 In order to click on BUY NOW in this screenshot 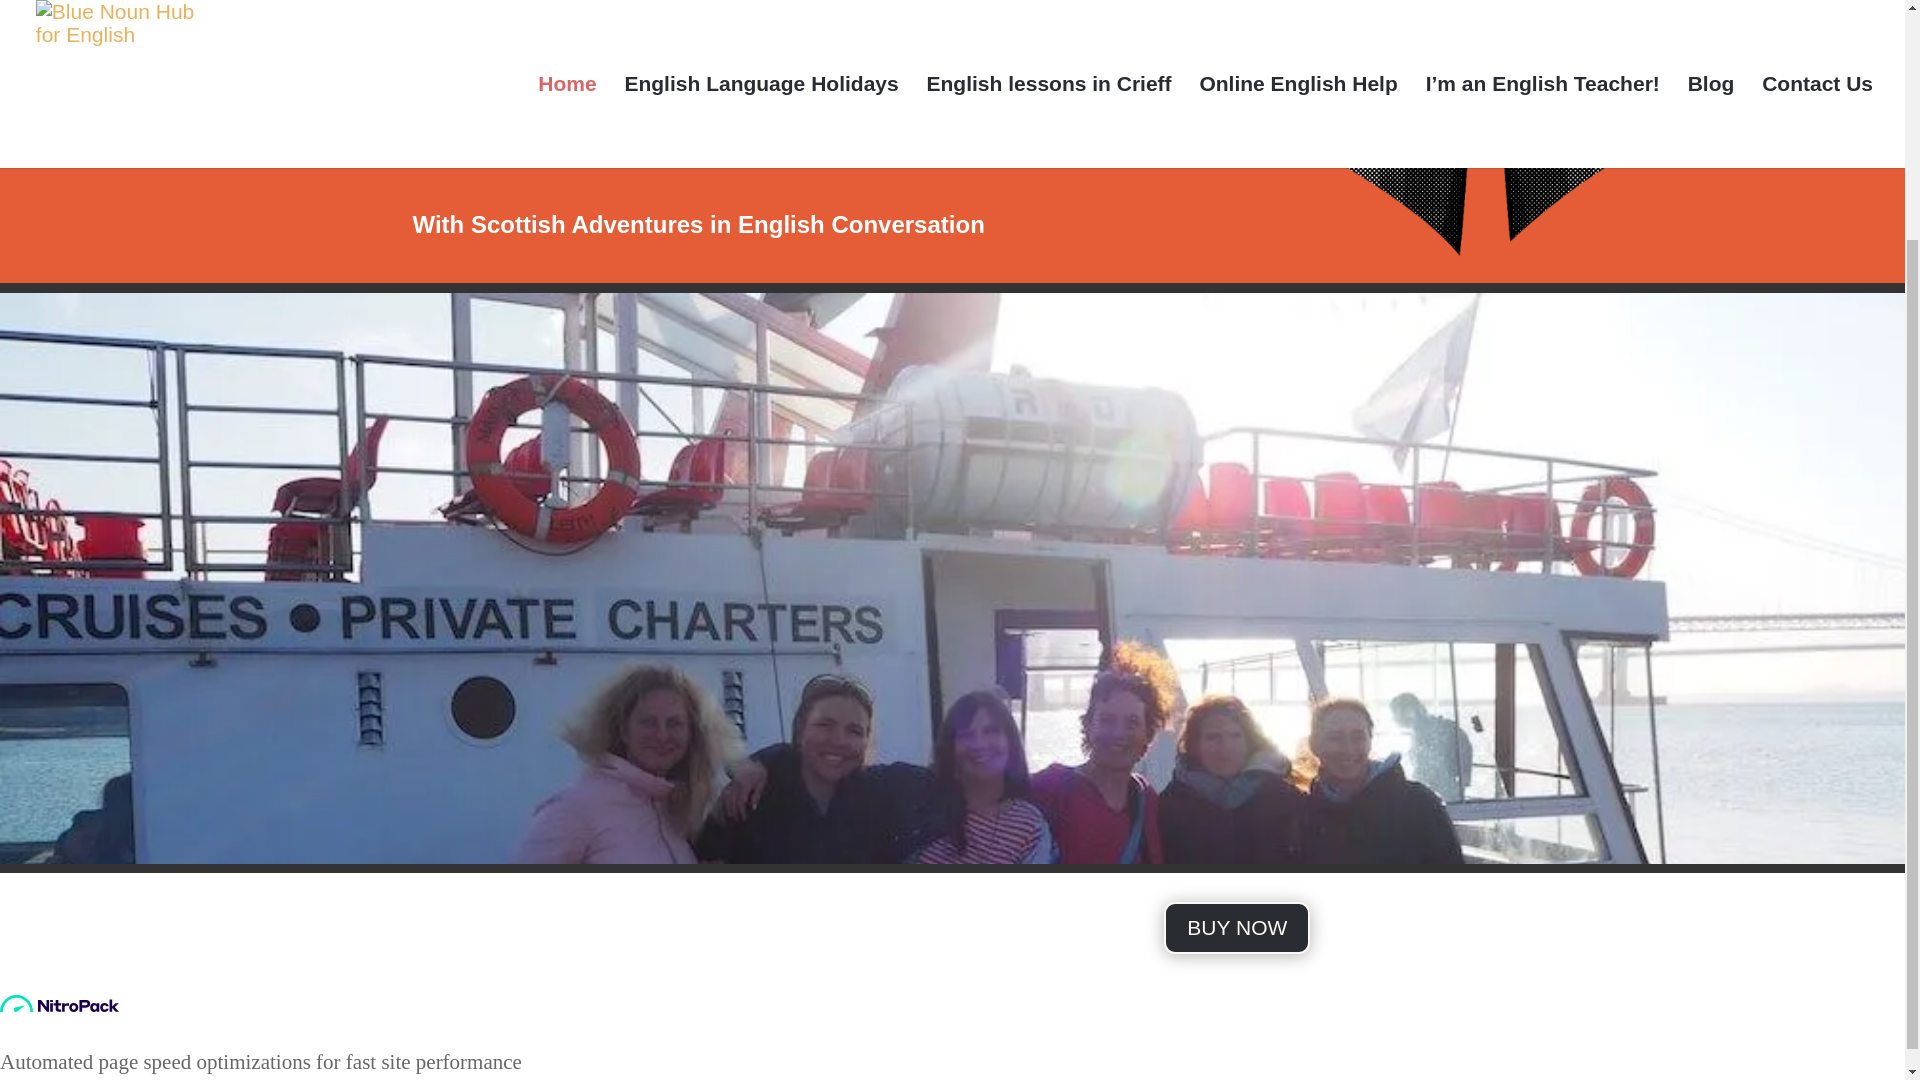, I will do `click(1236, 927)`.